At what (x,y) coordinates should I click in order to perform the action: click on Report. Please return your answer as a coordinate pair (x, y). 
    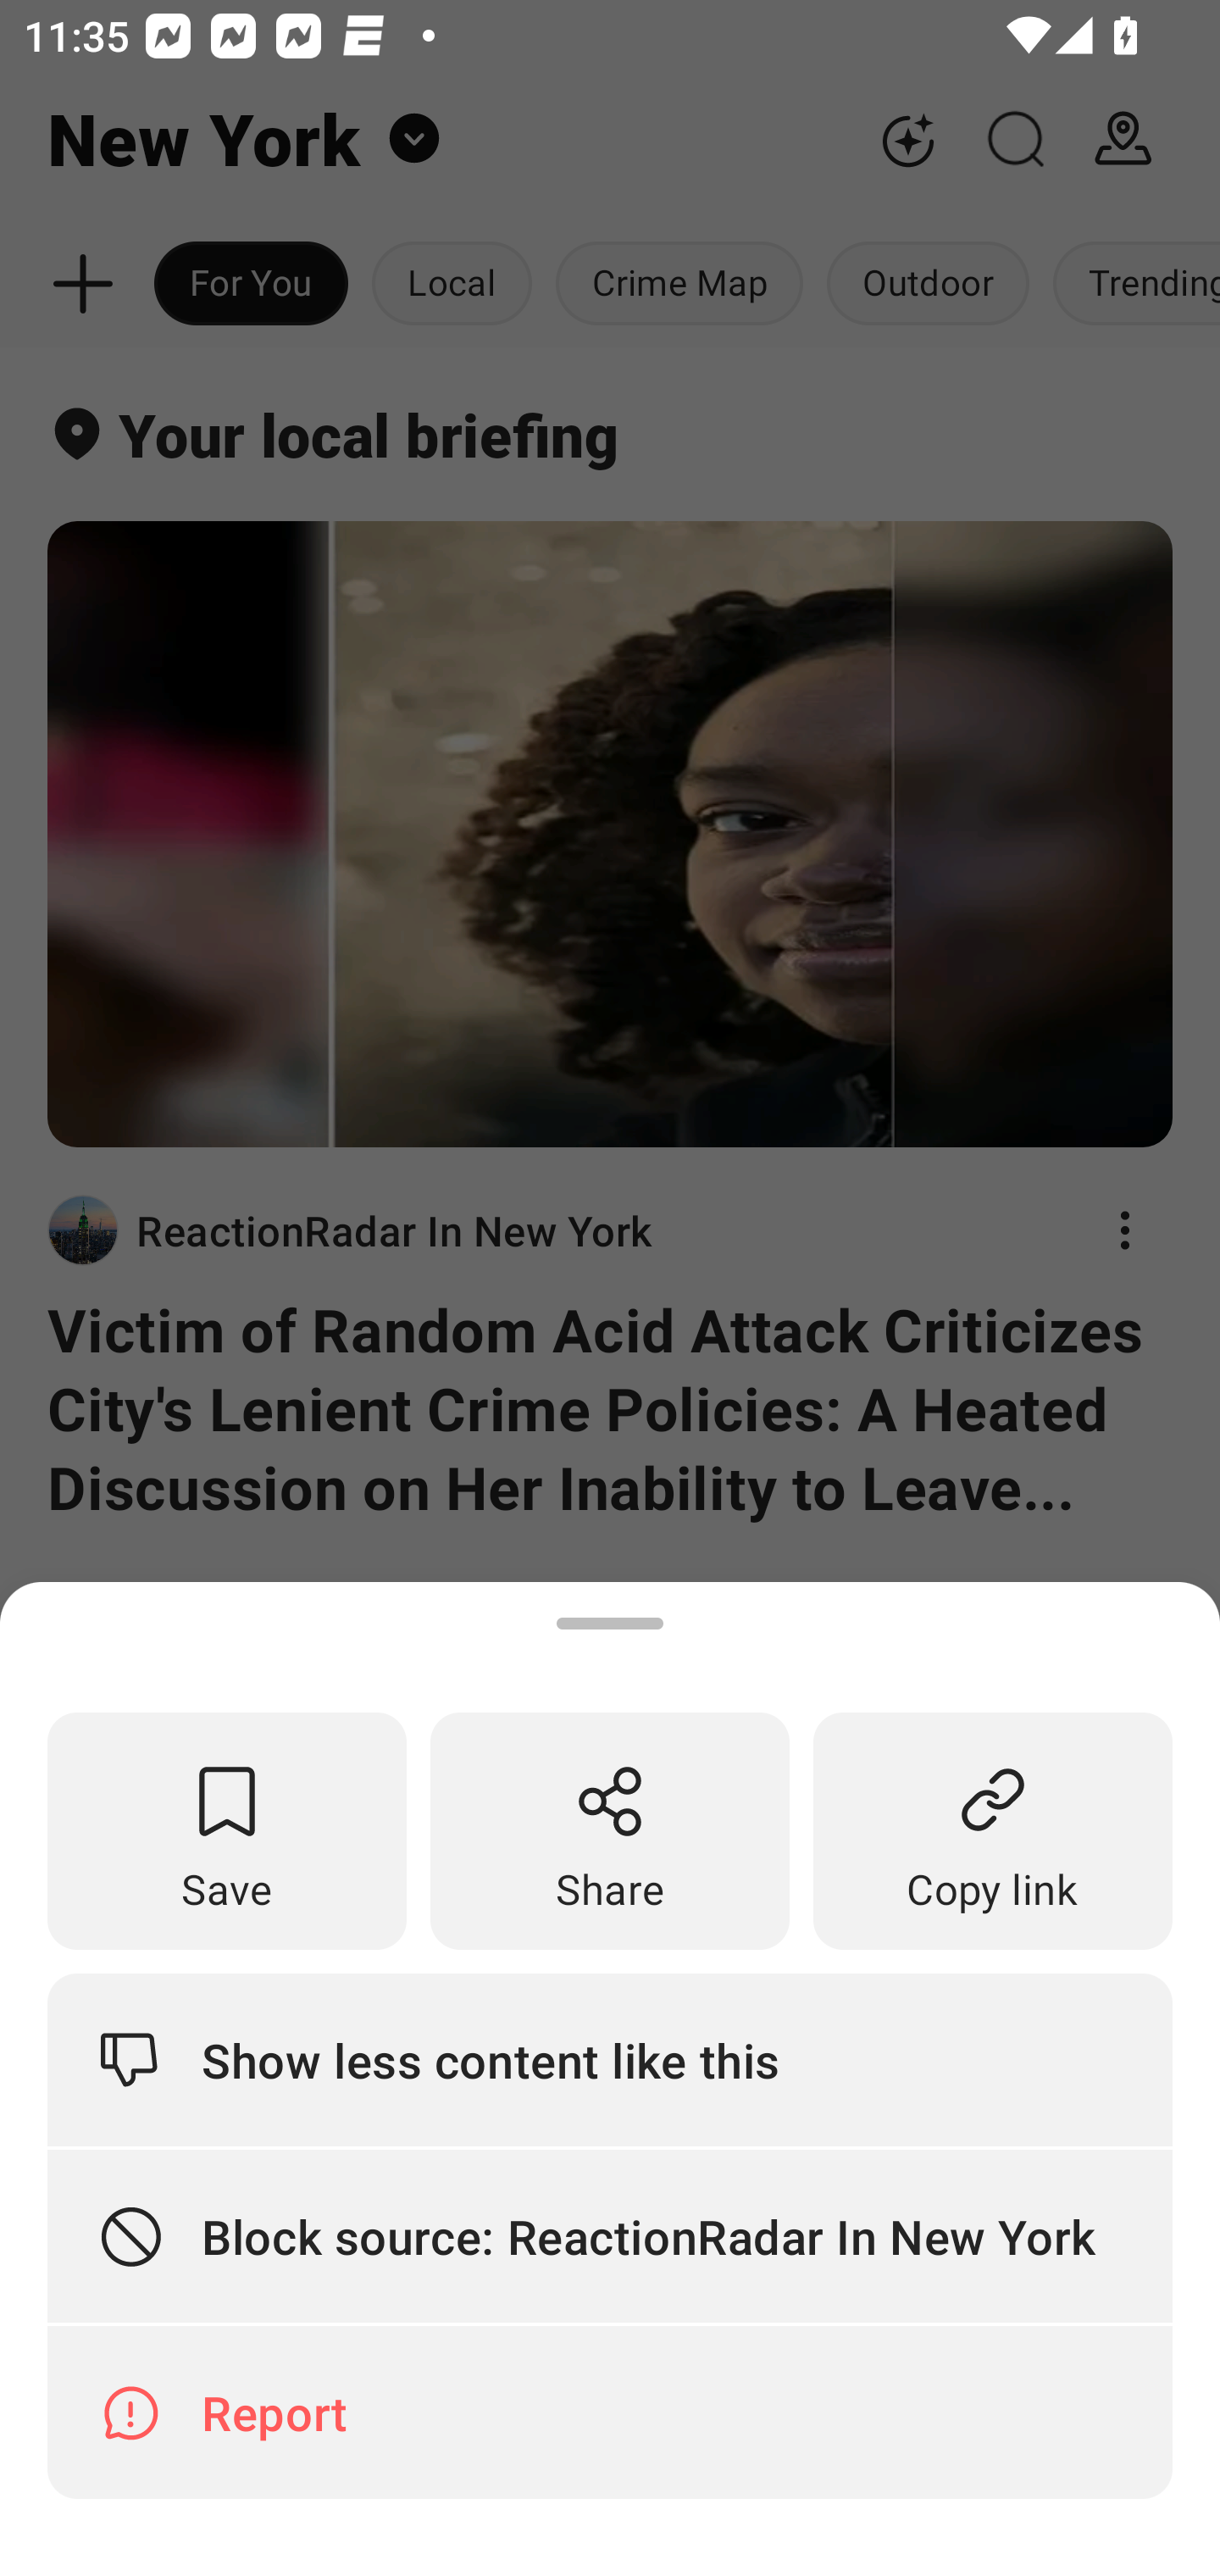
    Looking at the image, I should click on (610, 2412).